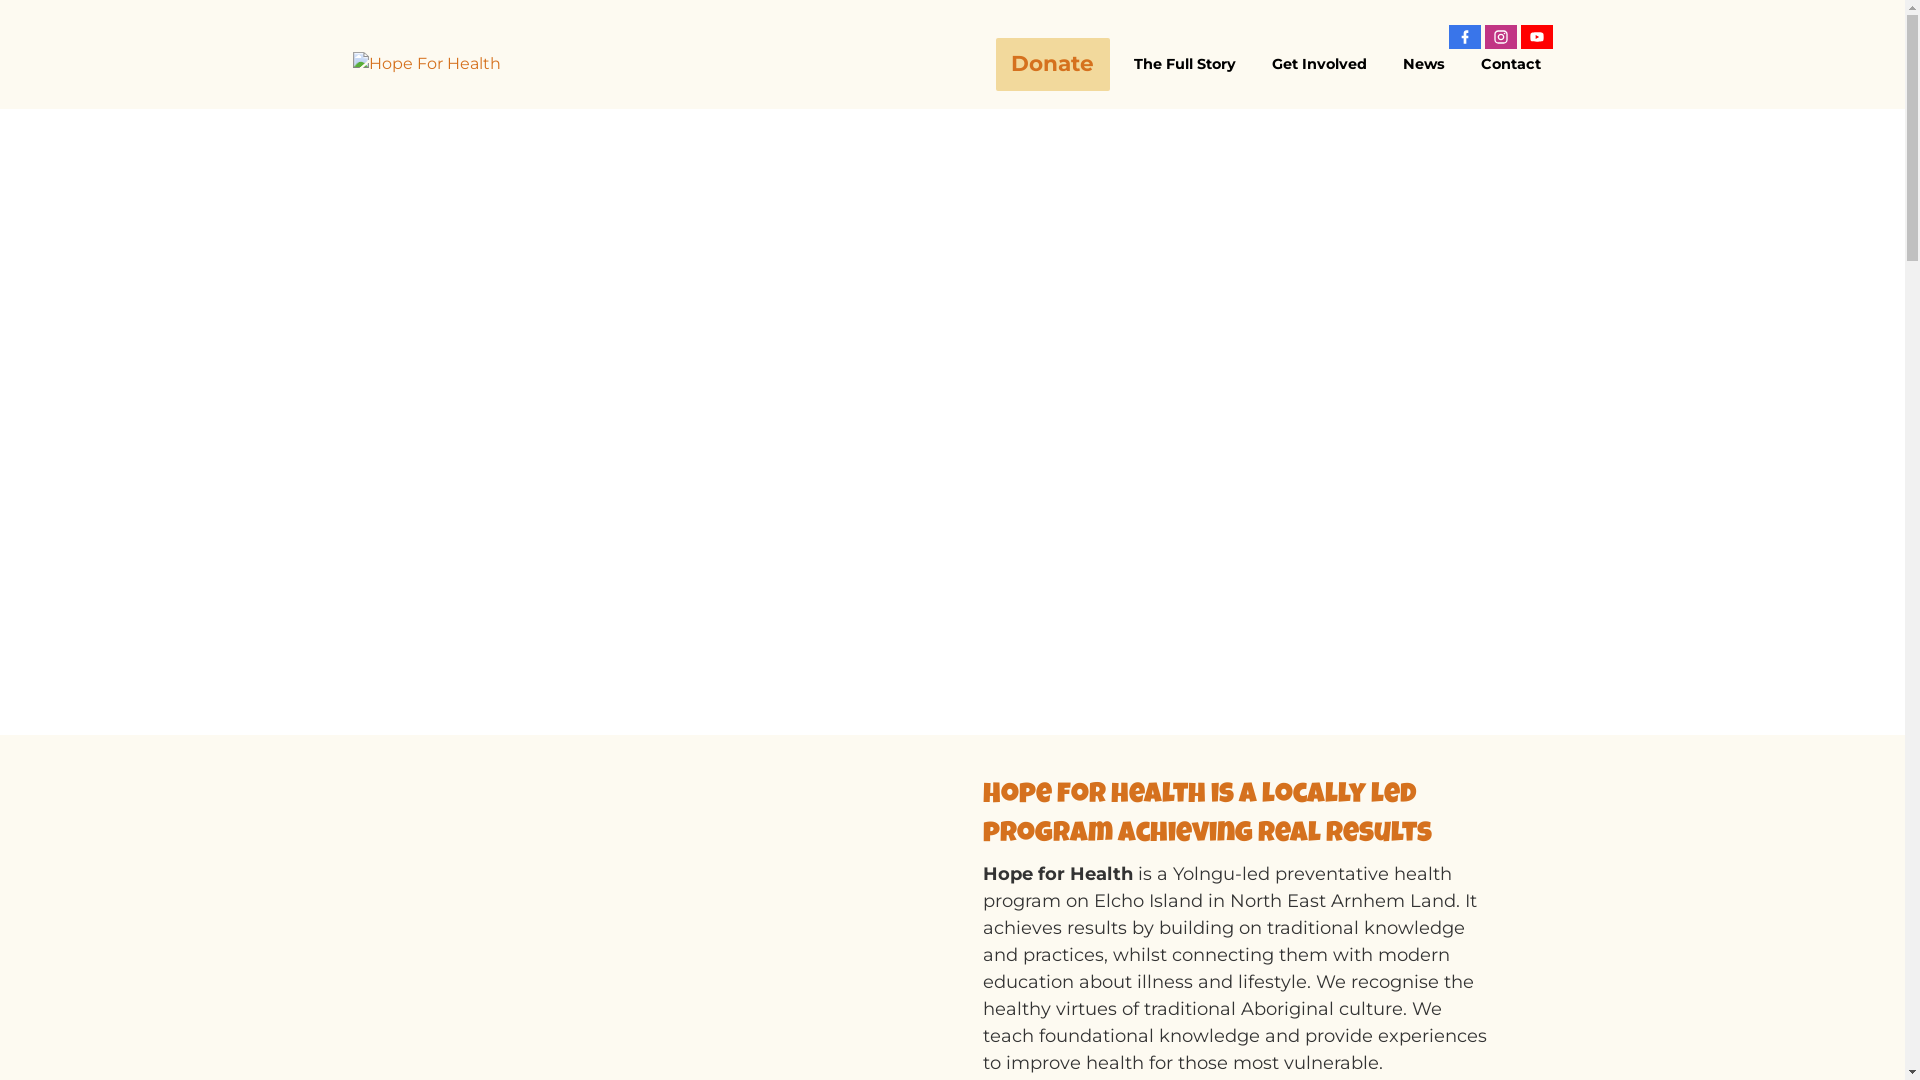  What do you see at coordinates (1423, 64) in the screenshot?
I see `News` at bounding box center [1423, 64].